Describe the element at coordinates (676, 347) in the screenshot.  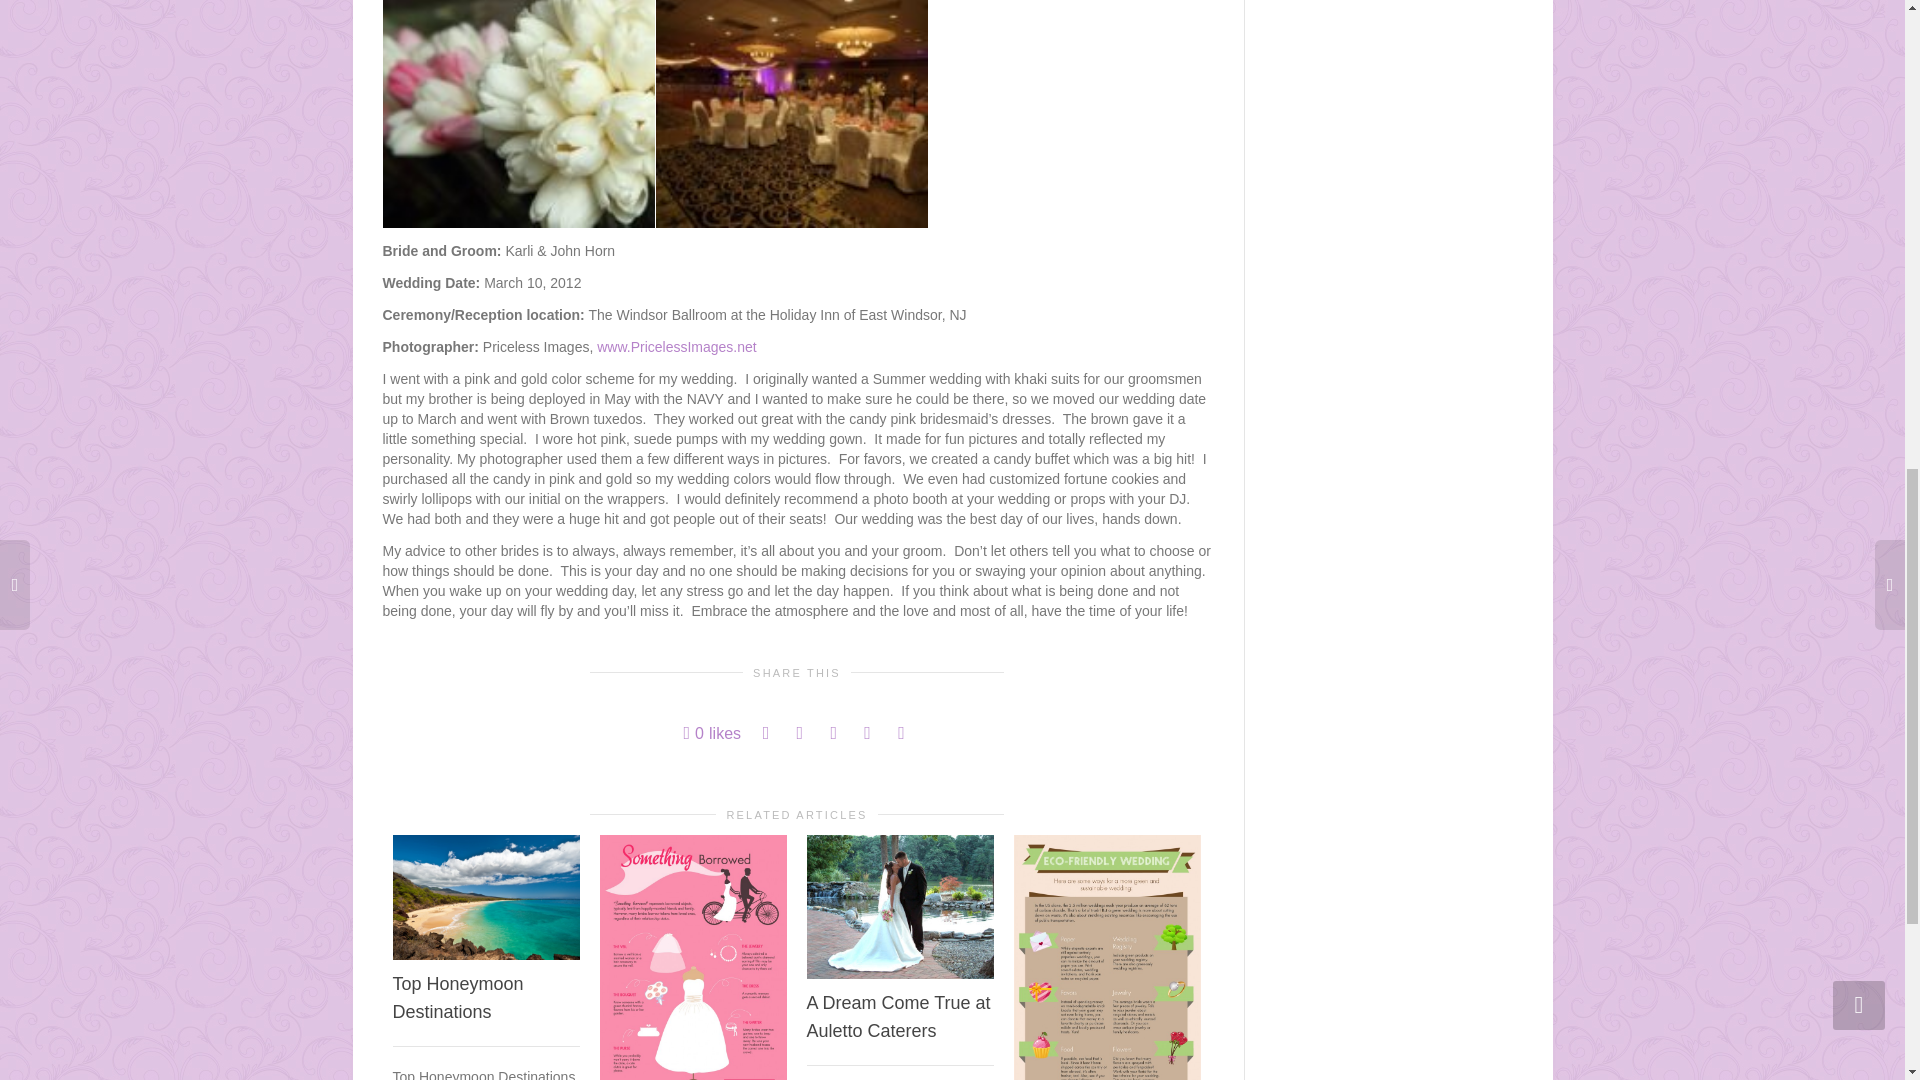
I see `www.PricelessImages.net` at that location.